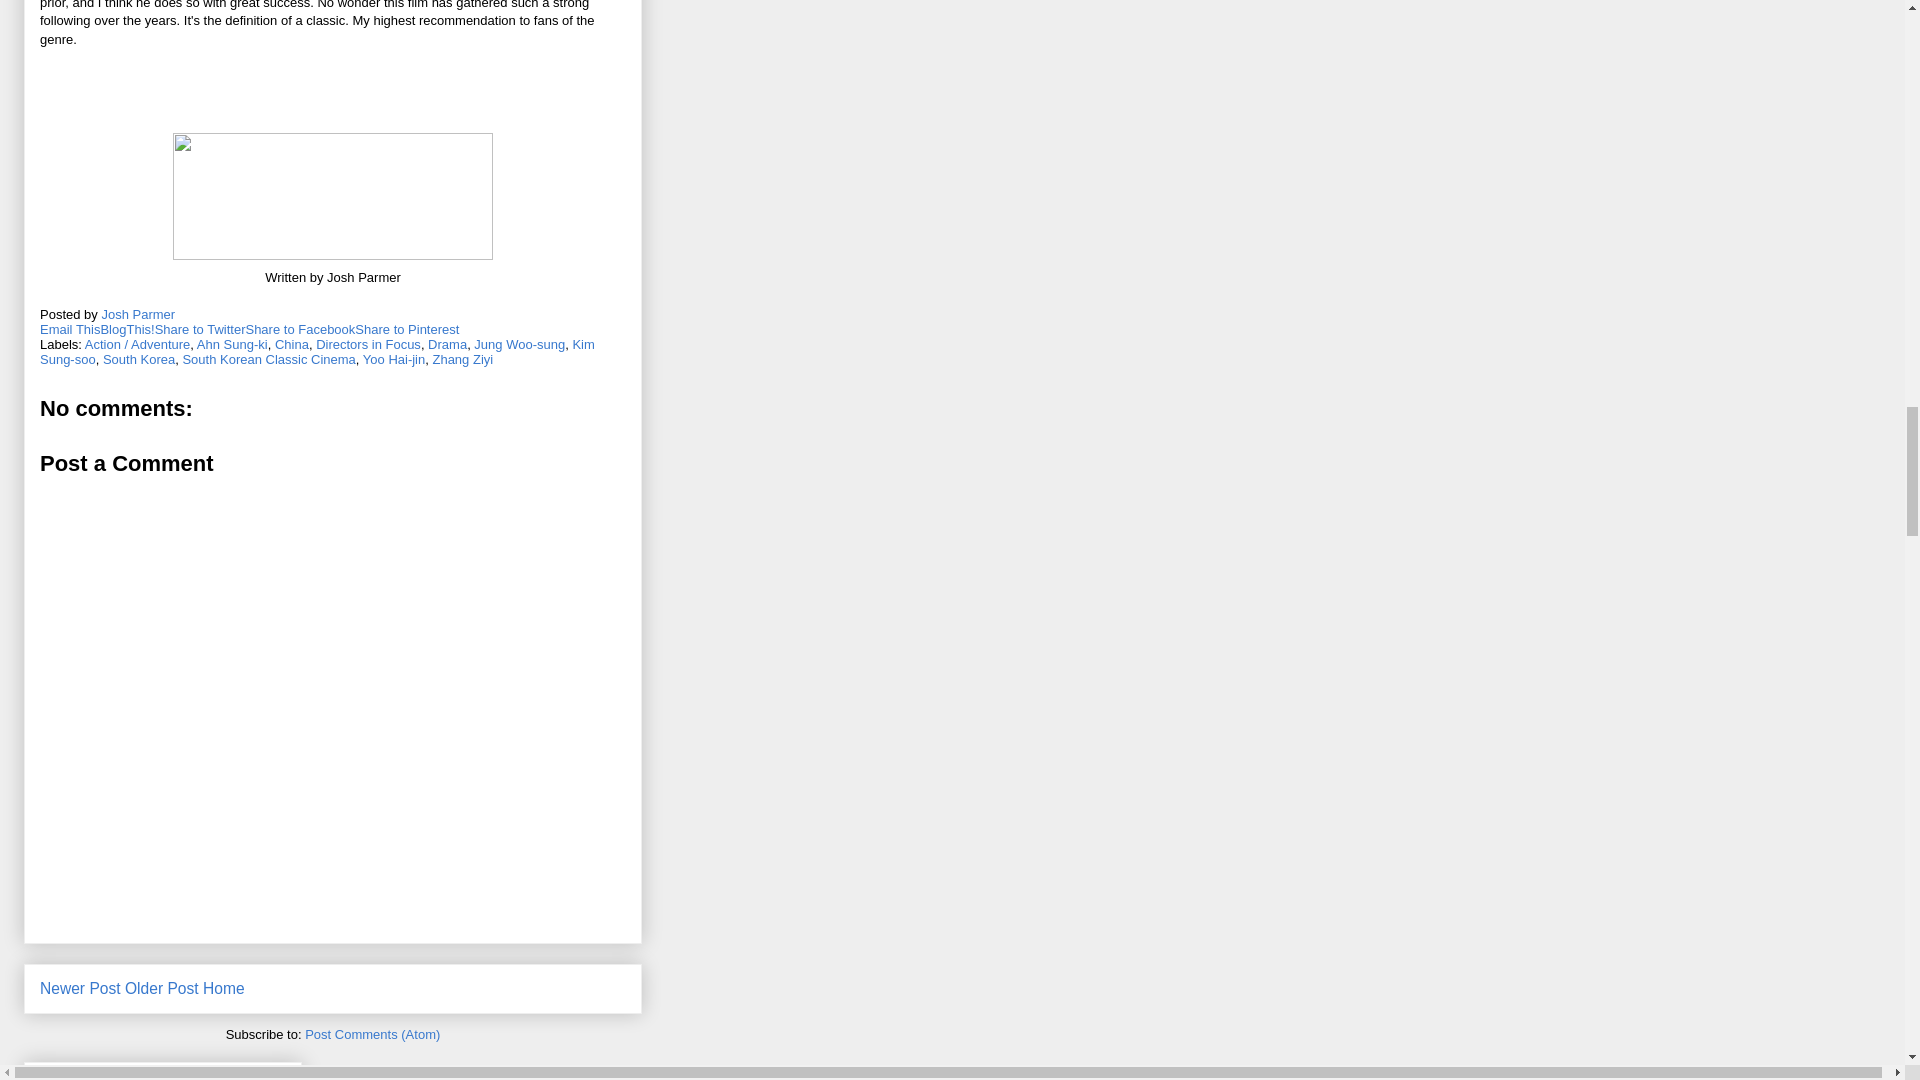 The height and width of the screenshot is (1080, 1920). Describe the element at coordinates (162, 988) in the screenshot. I see `Older Post` at that location.